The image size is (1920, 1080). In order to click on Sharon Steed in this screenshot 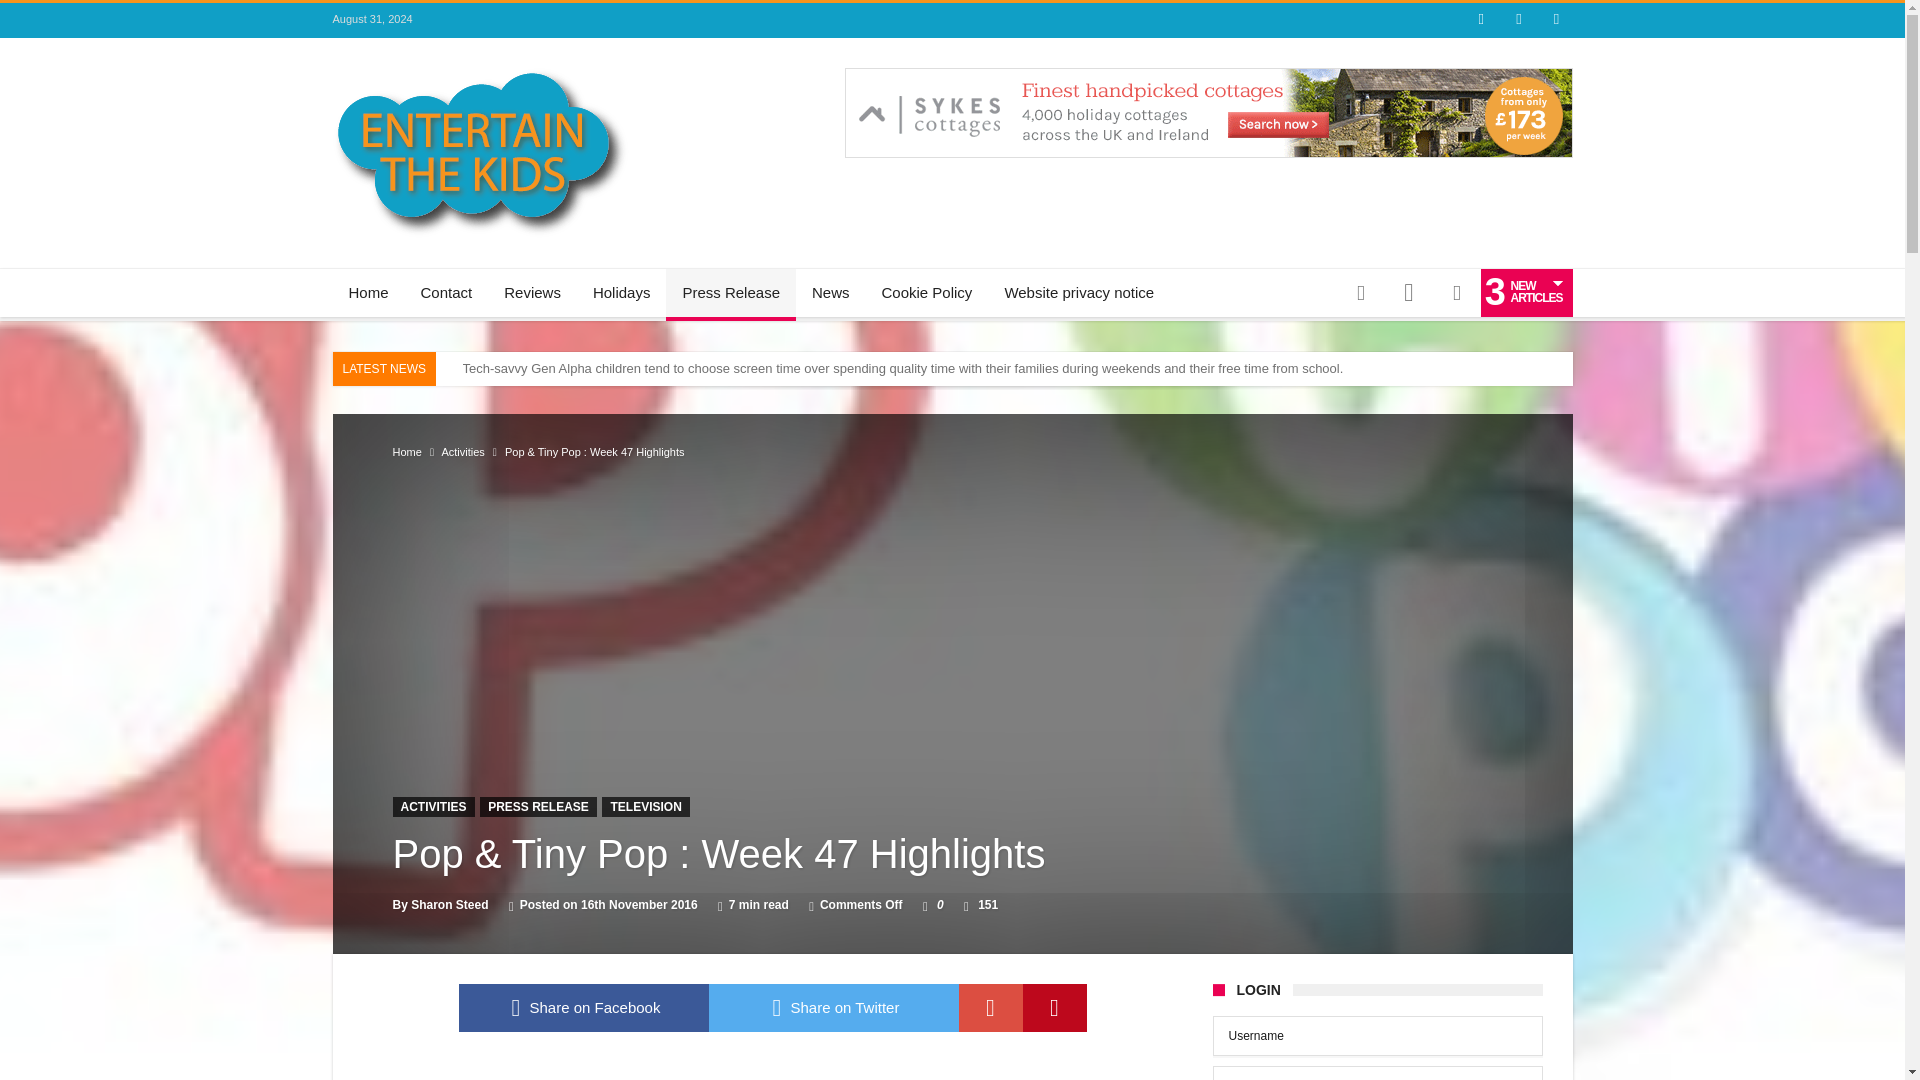, I will do `click(448, 904)`.